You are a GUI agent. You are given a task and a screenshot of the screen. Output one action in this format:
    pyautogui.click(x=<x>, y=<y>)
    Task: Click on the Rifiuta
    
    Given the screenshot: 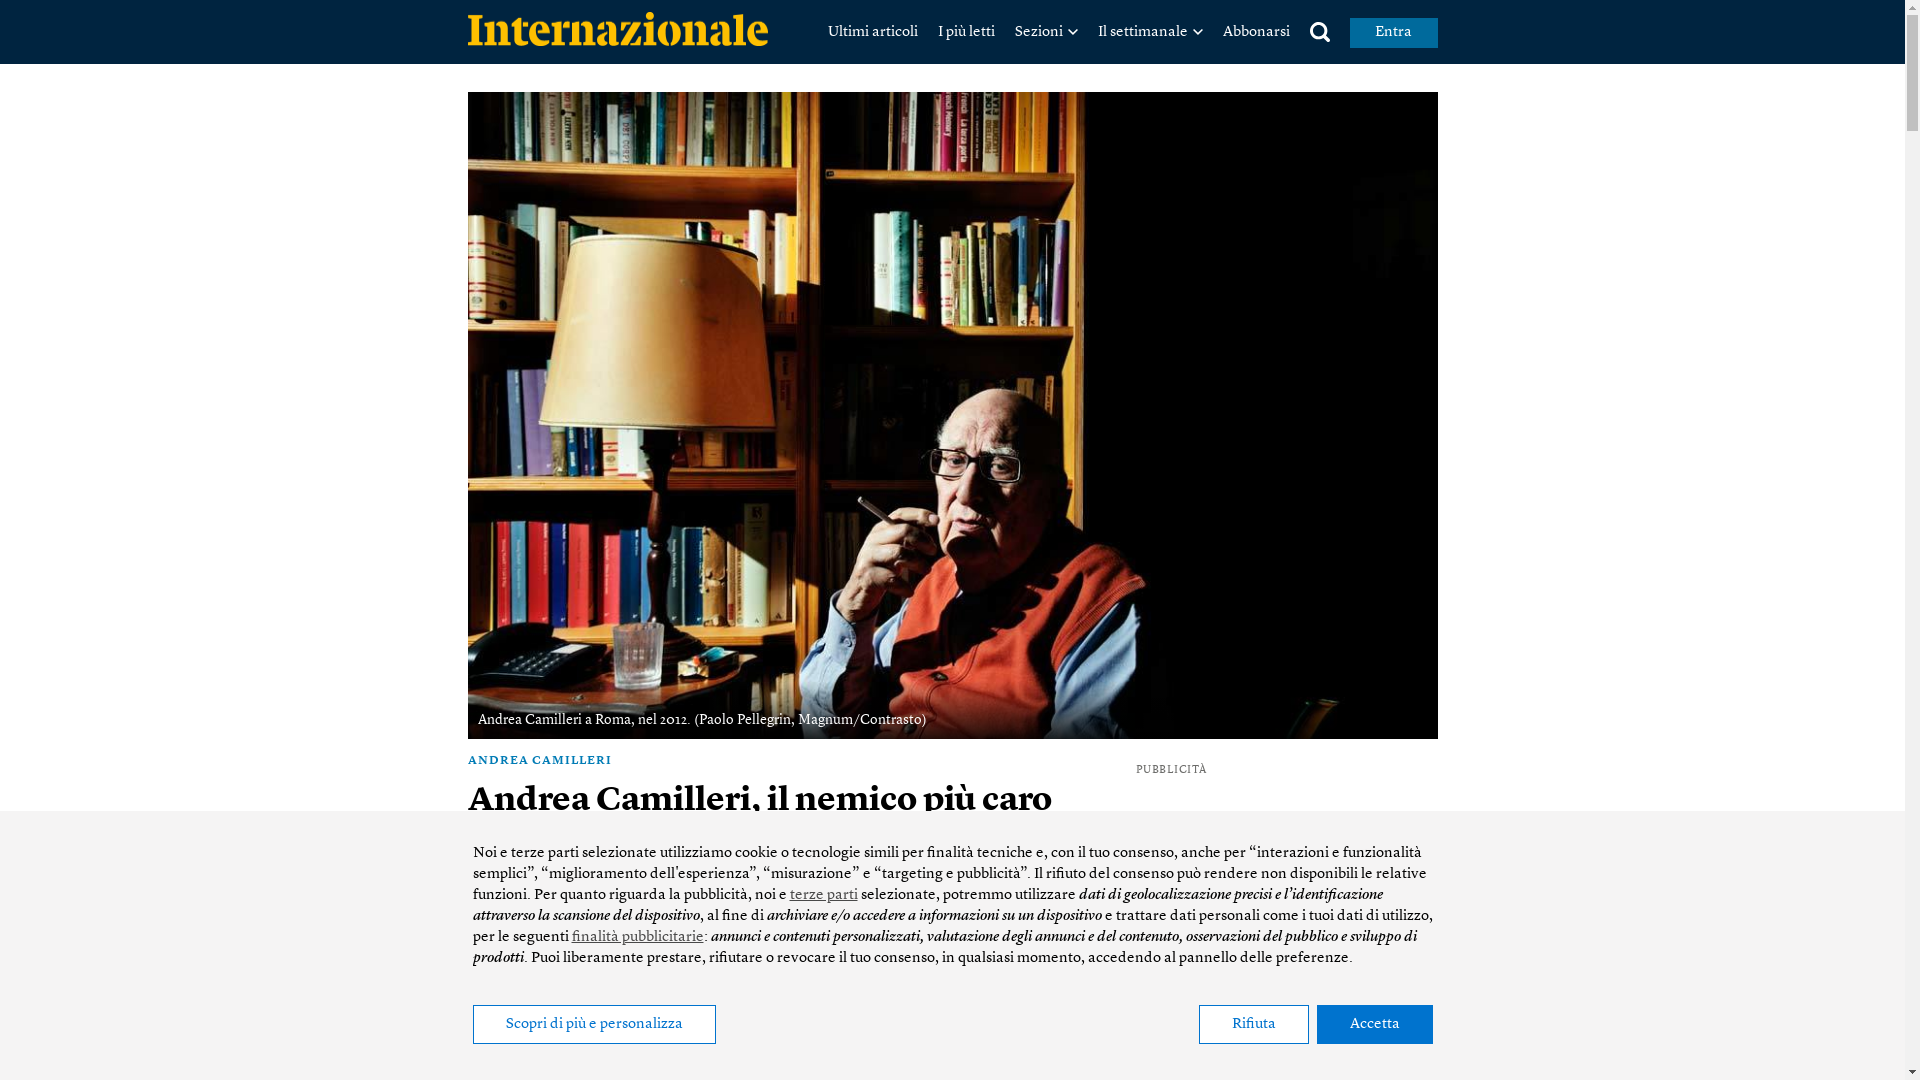 What is the action you would take?
    pyautogui.click(x=1253, y=1024)
    